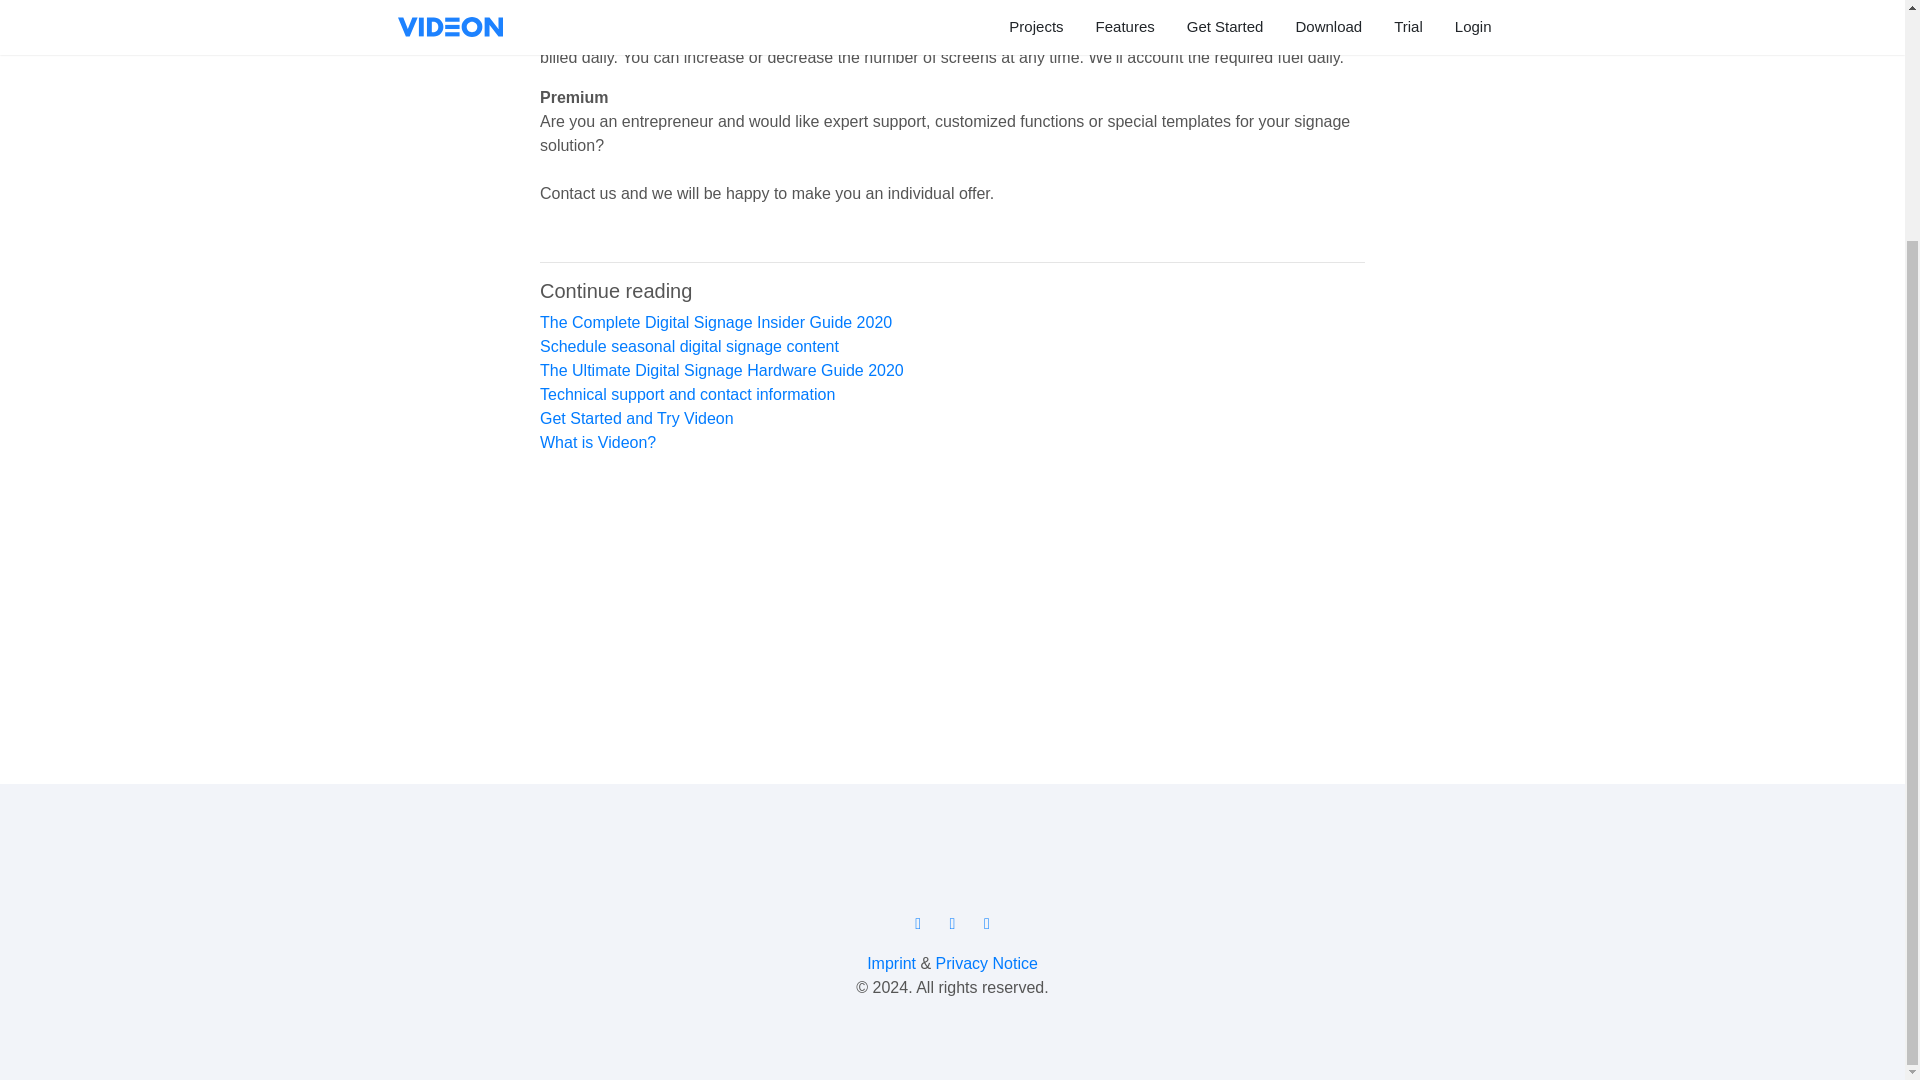  What do you see at coordinates (636, 418) in the screenshot?
I see `Get Started and Try Videon` at bounding box center [636, 418].